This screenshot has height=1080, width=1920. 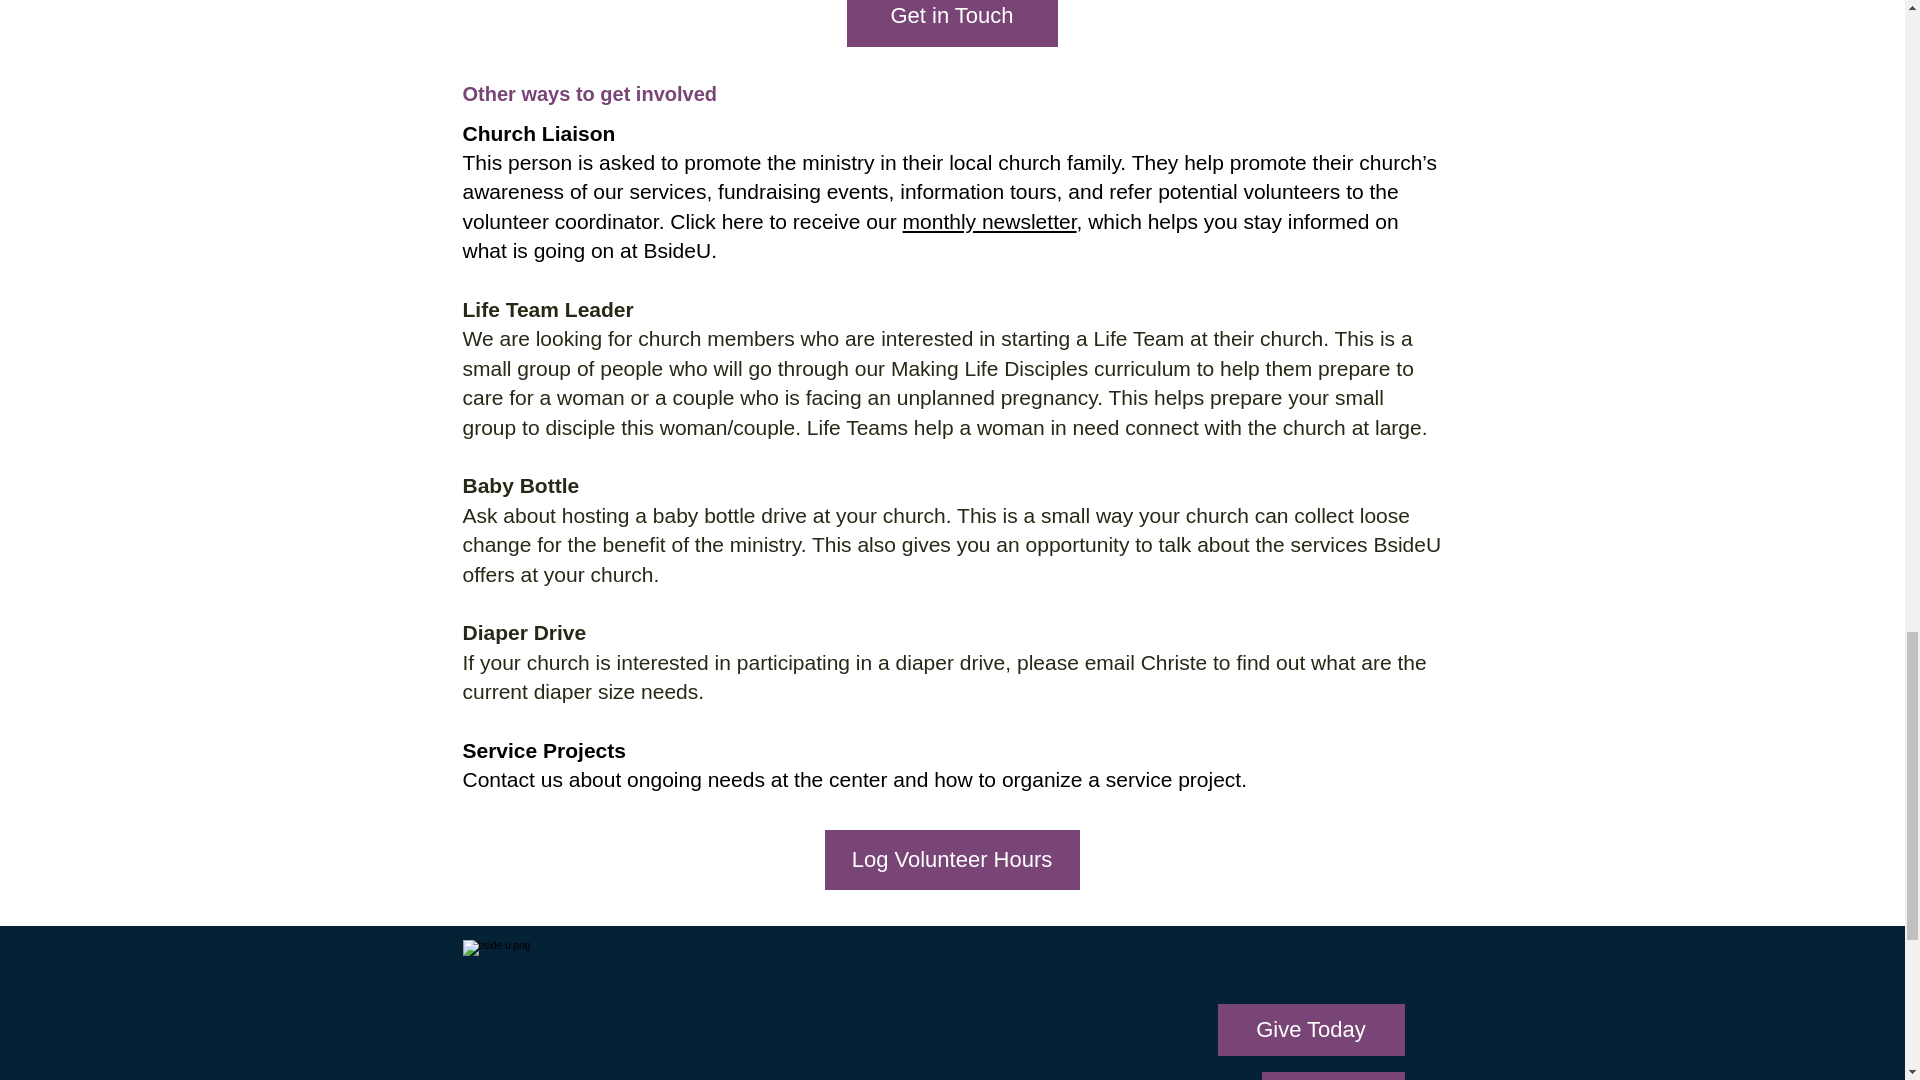 I want to click on Give Today, so click(x=1311, y=1030).